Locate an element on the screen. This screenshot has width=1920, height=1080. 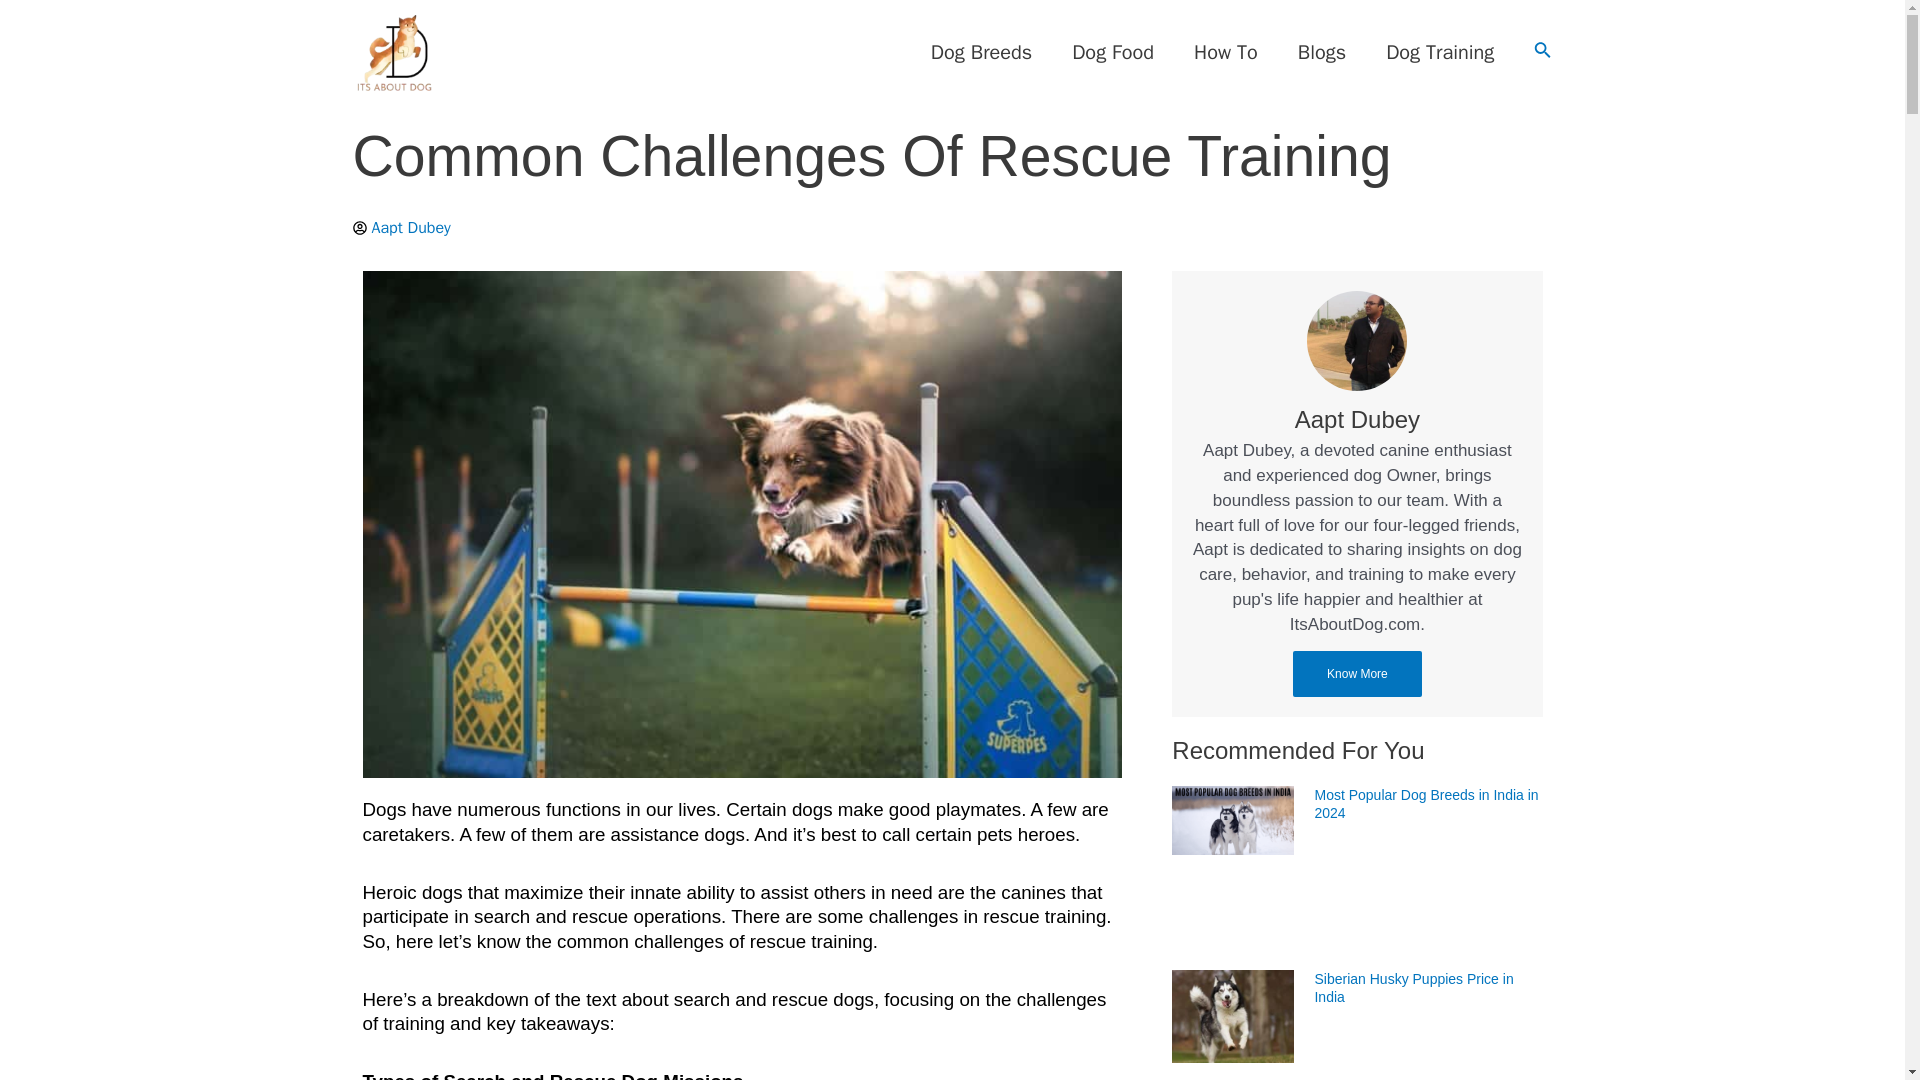
Aapt Dubey is located at coordinates (400, 228).